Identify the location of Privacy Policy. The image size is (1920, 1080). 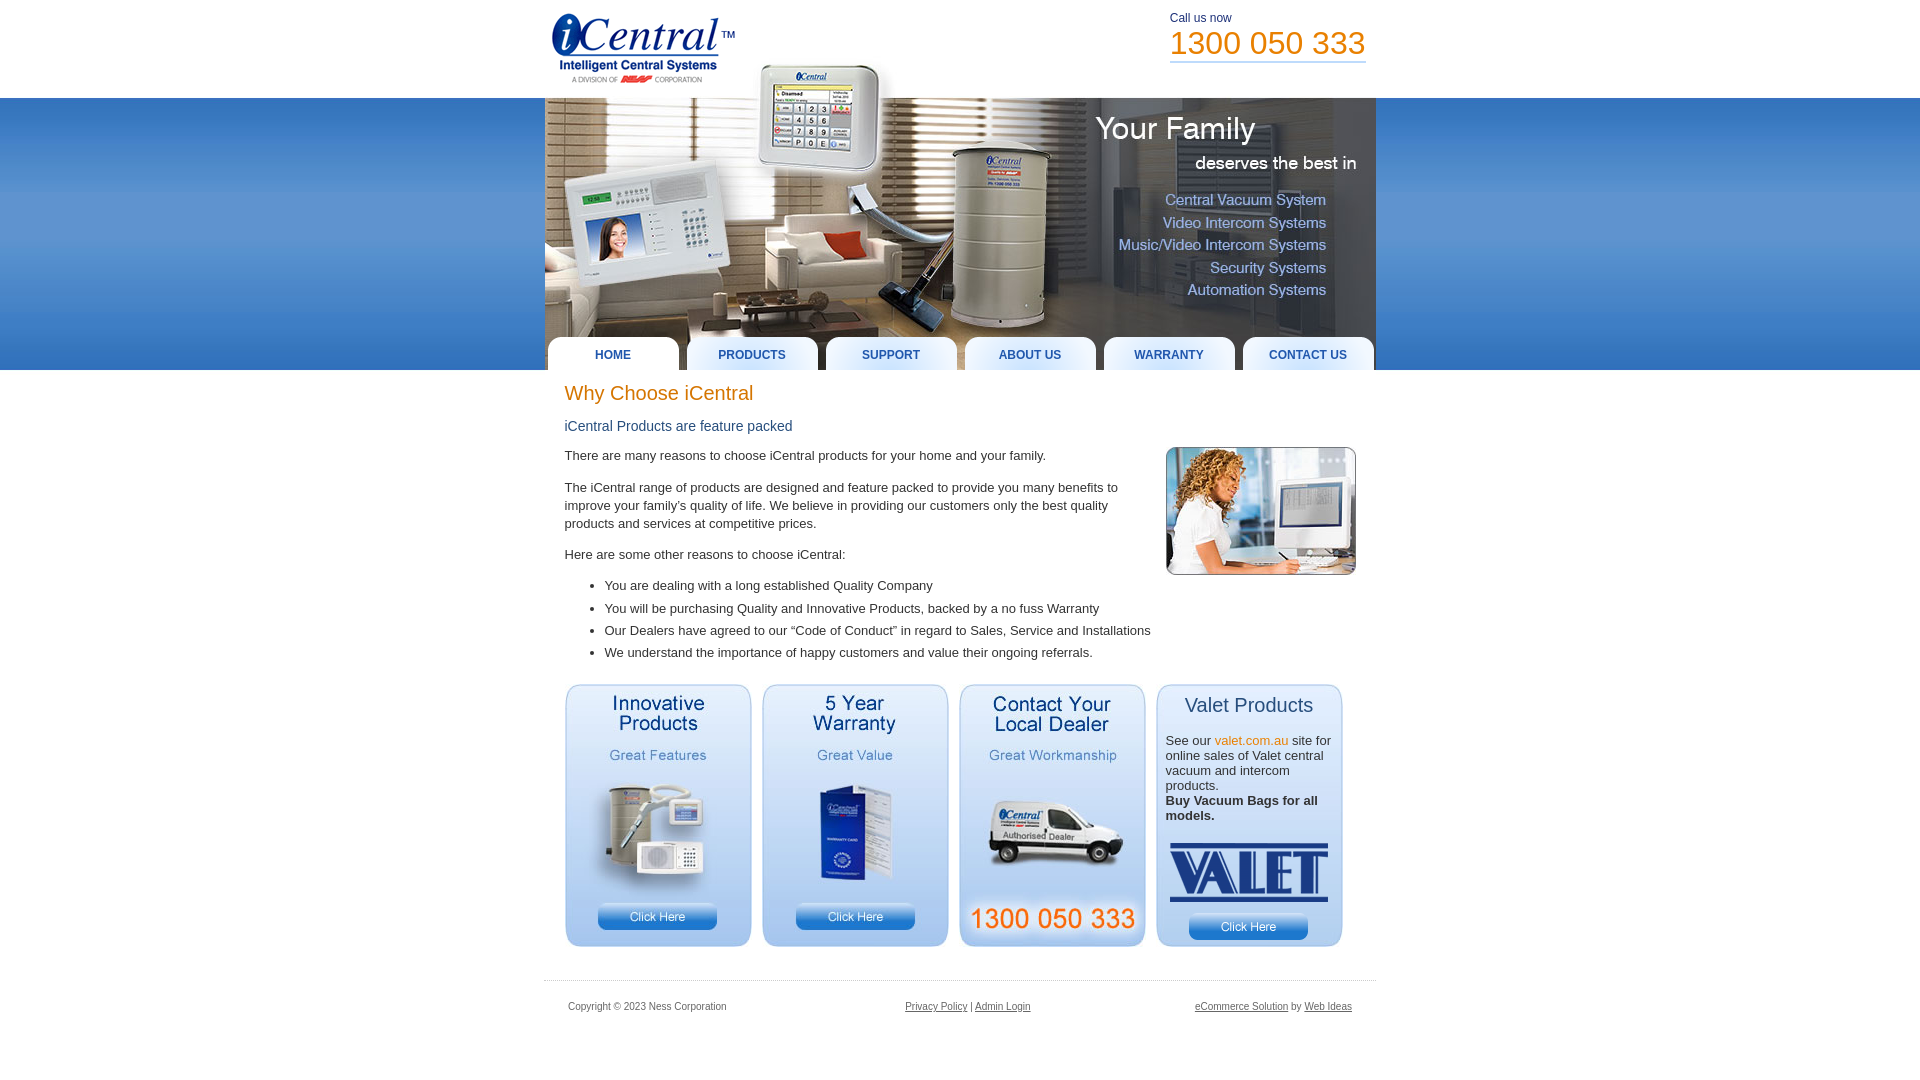
(936, 1006).